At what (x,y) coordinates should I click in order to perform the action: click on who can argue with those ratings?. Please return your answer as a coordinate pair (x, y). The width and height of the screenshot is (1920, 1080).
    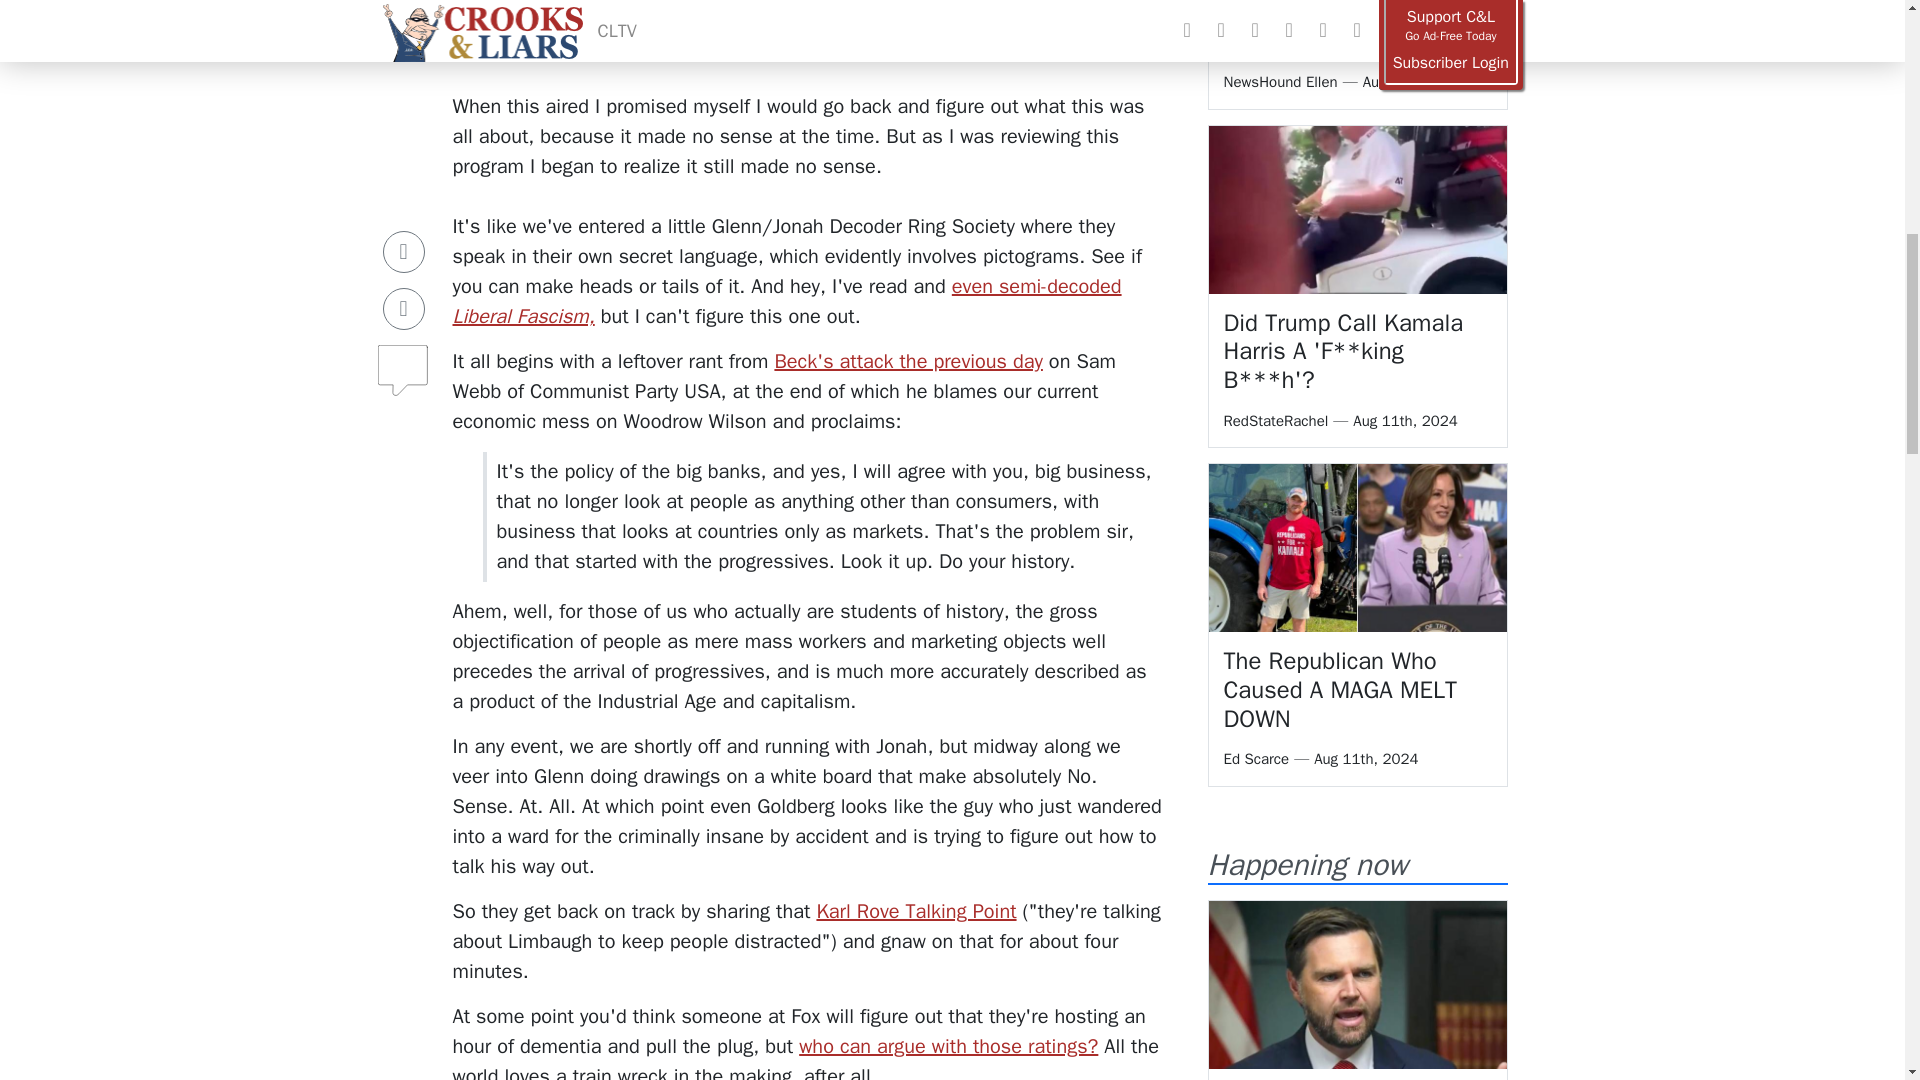
    Looking at the image, I should click on (948, 1046).